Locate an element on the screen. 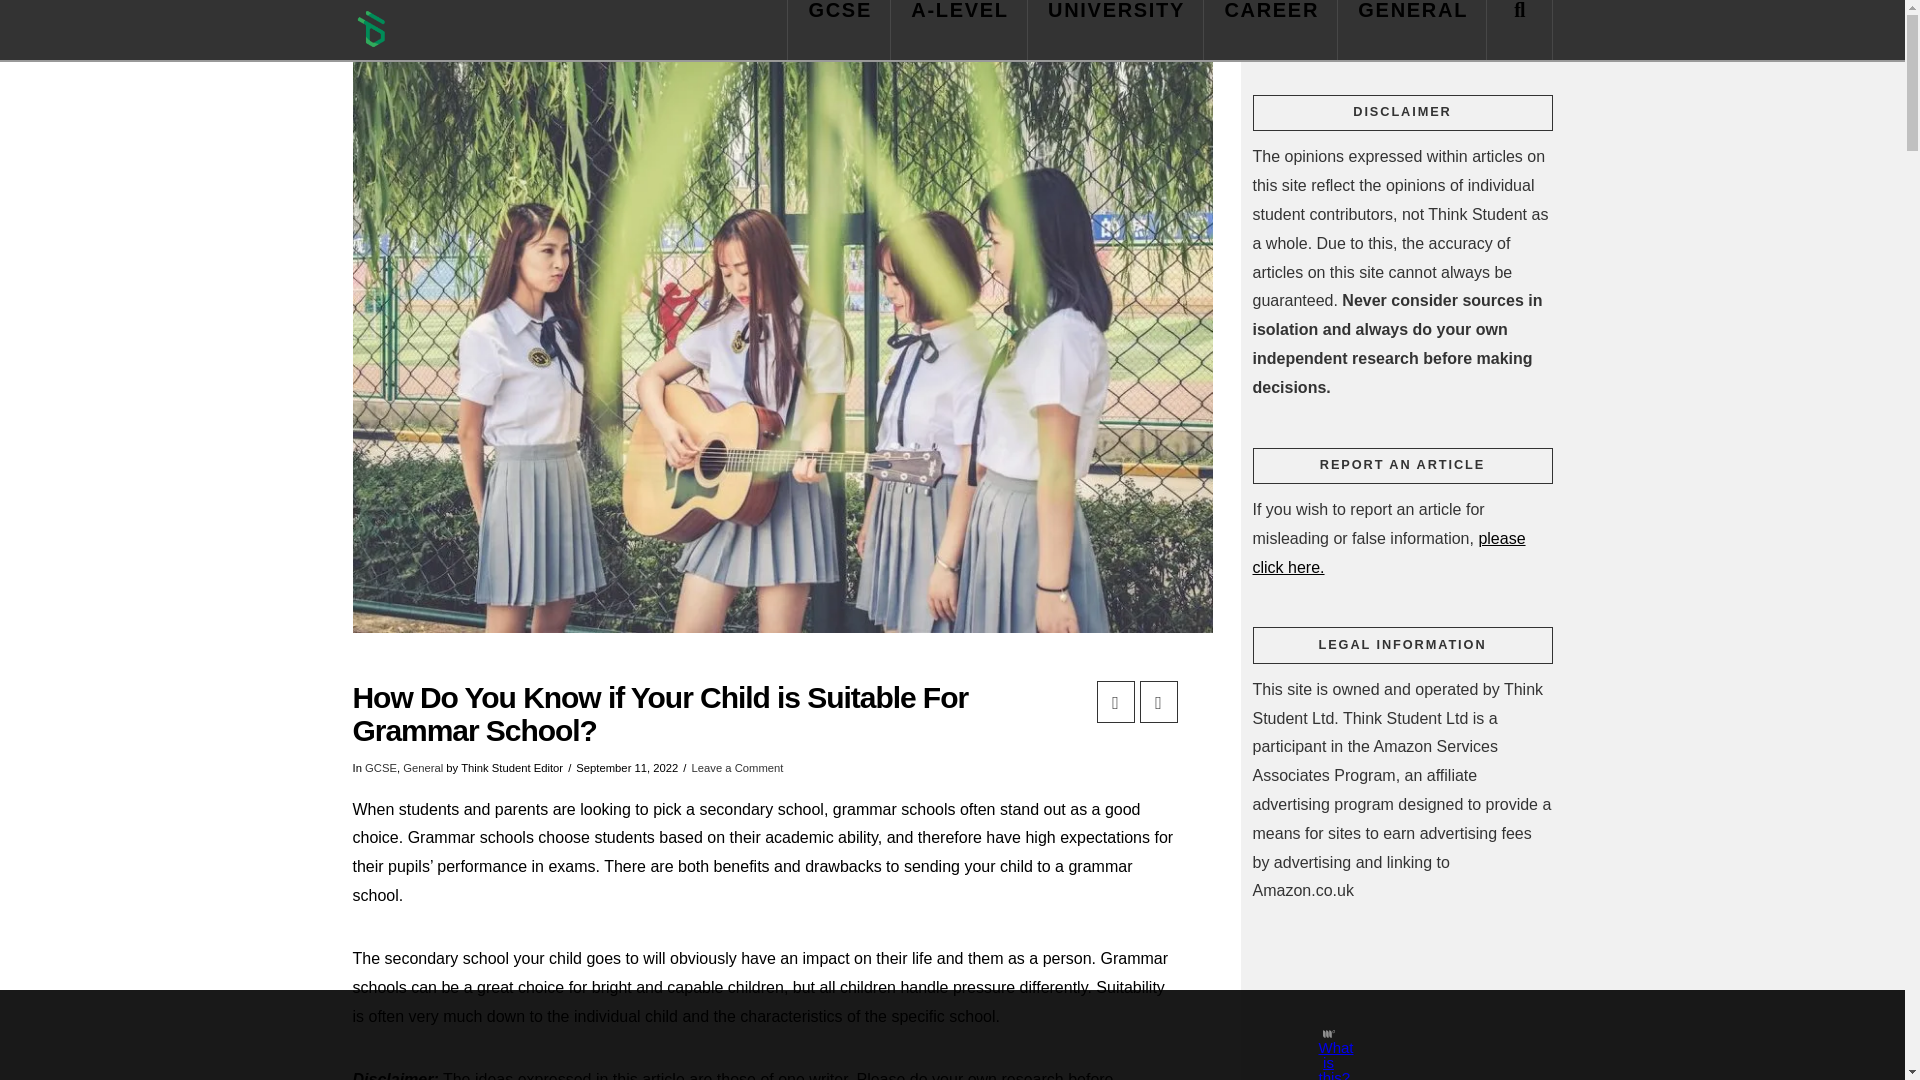 The width and height of the screenshot is (1920, 1080). Leave a Comment is located at coordinates (737, 768).